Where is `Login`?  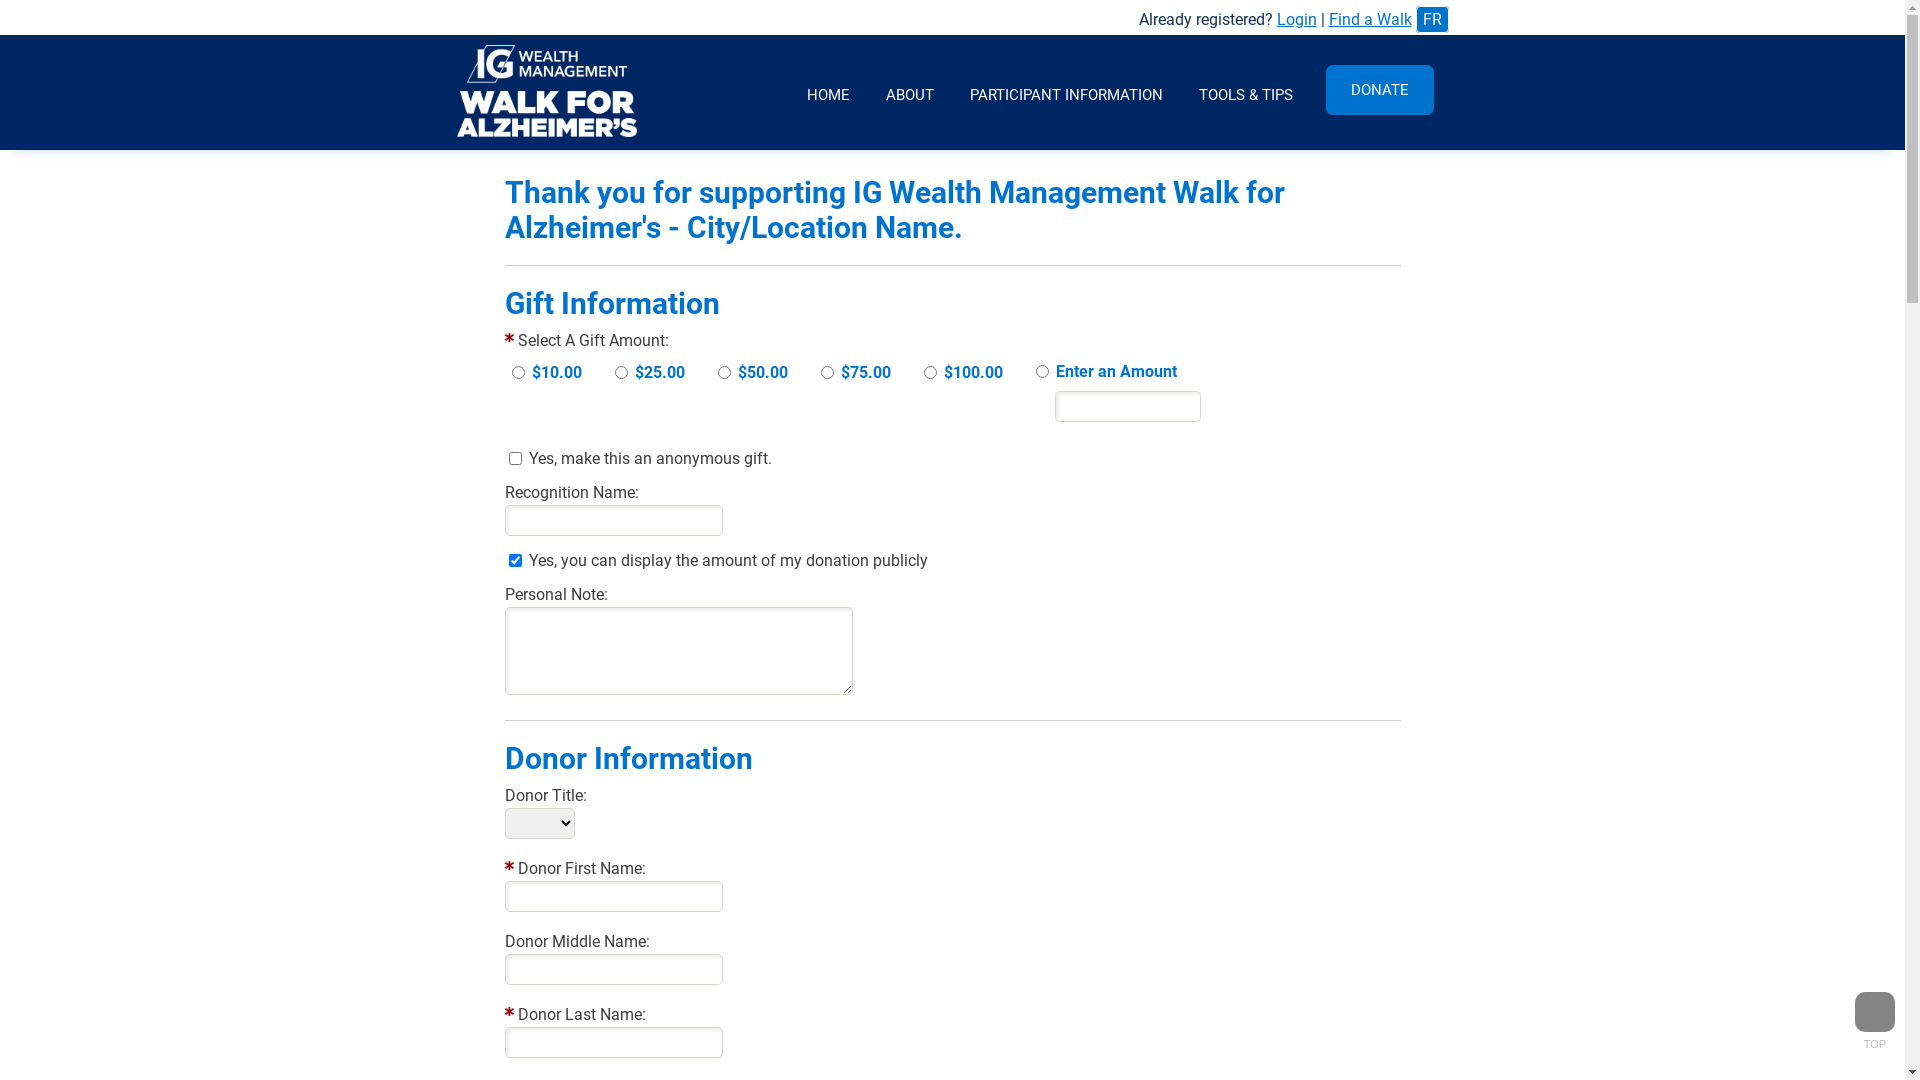
Login is located at coordinates (1296, 20).